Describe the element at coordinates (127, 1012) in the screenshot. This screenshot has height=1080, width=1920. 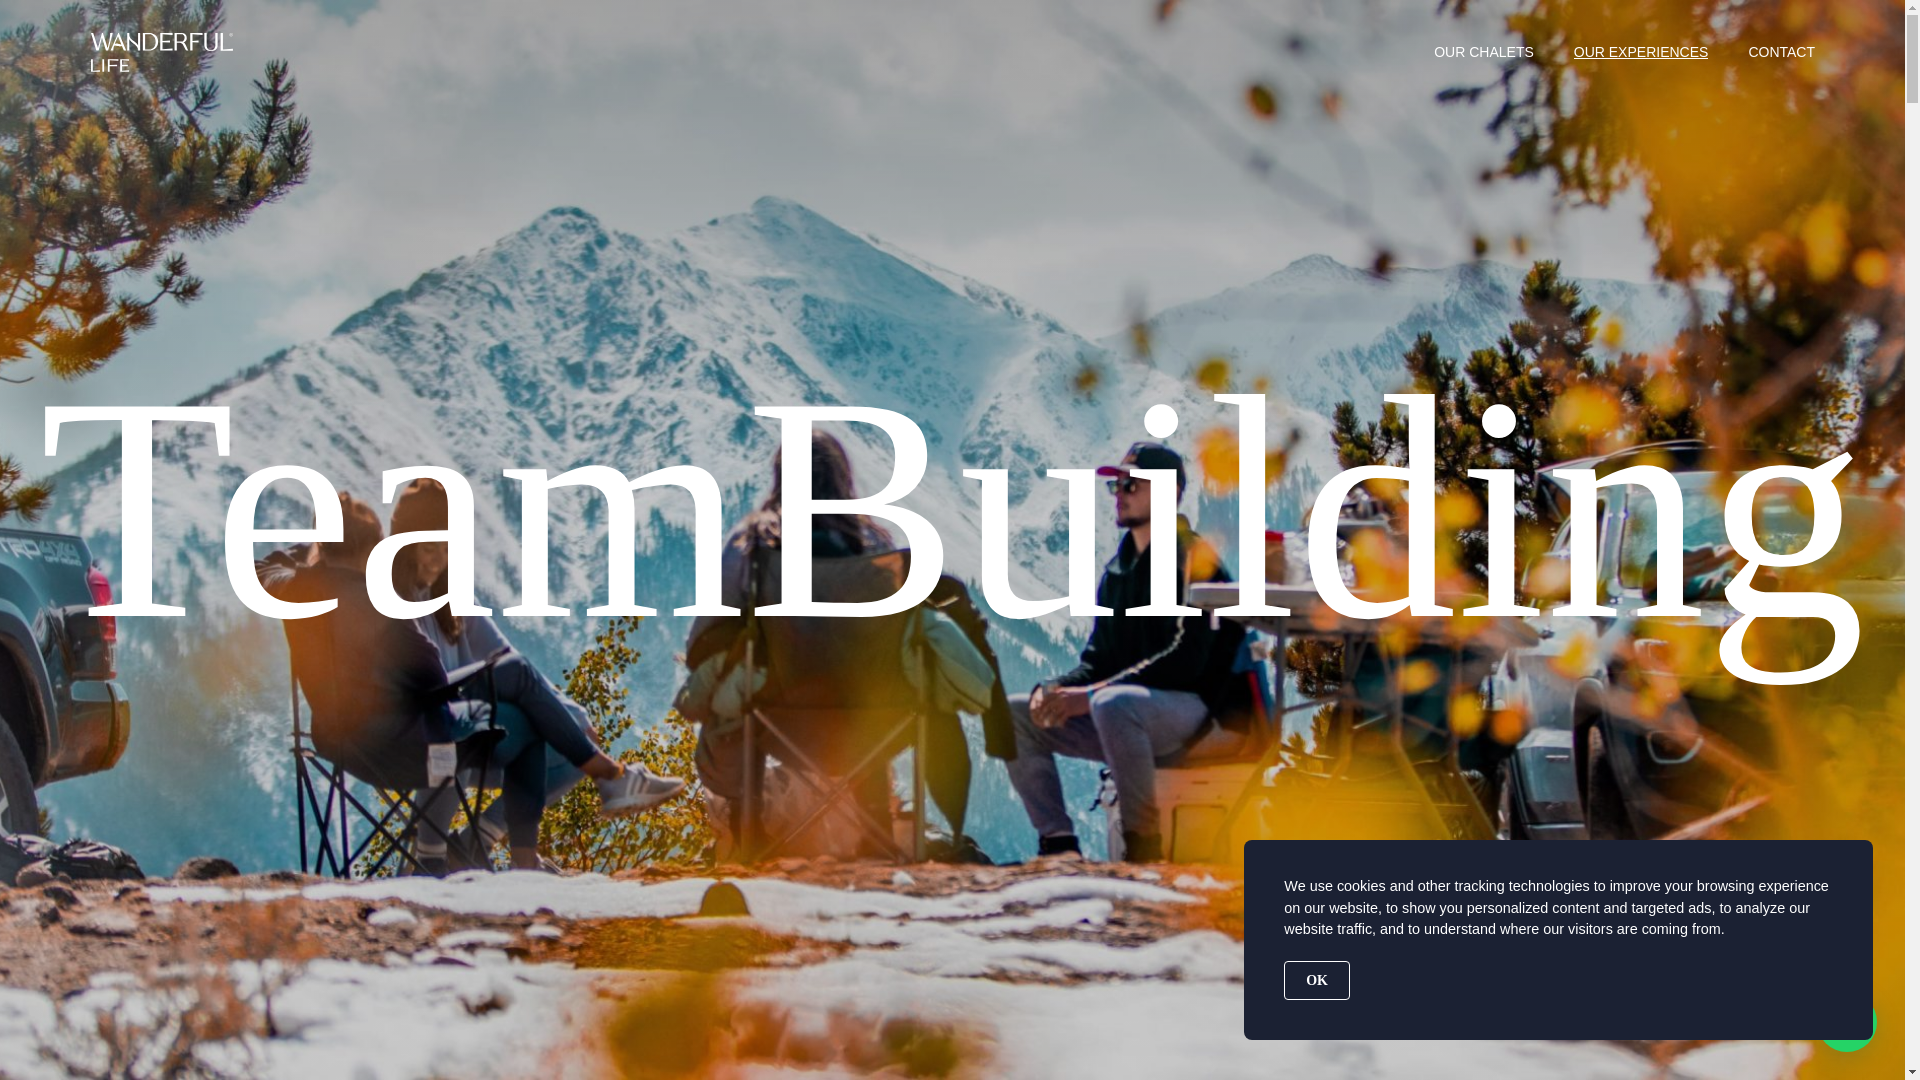
I see `Legals` at that location.